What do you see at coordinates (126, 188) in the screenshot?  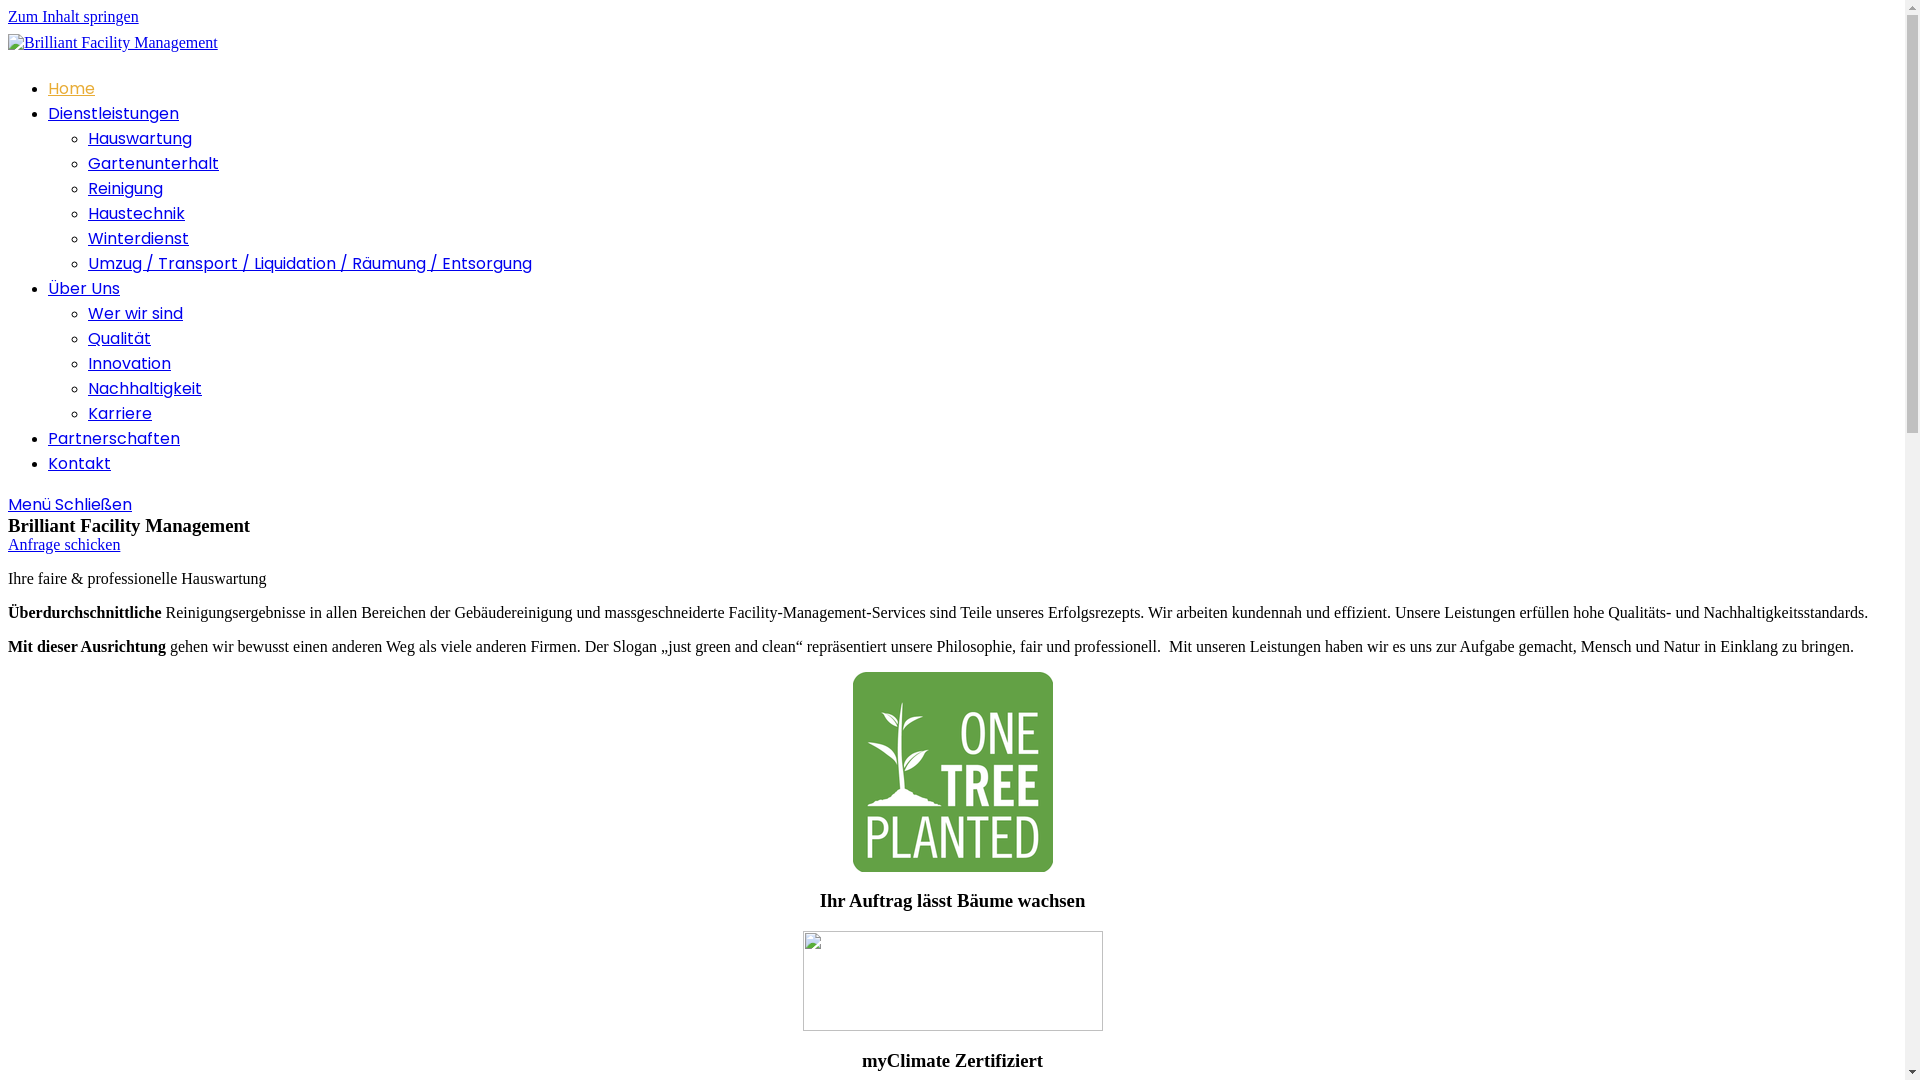 I see `Reinigung` at bounding box center [126, 188].